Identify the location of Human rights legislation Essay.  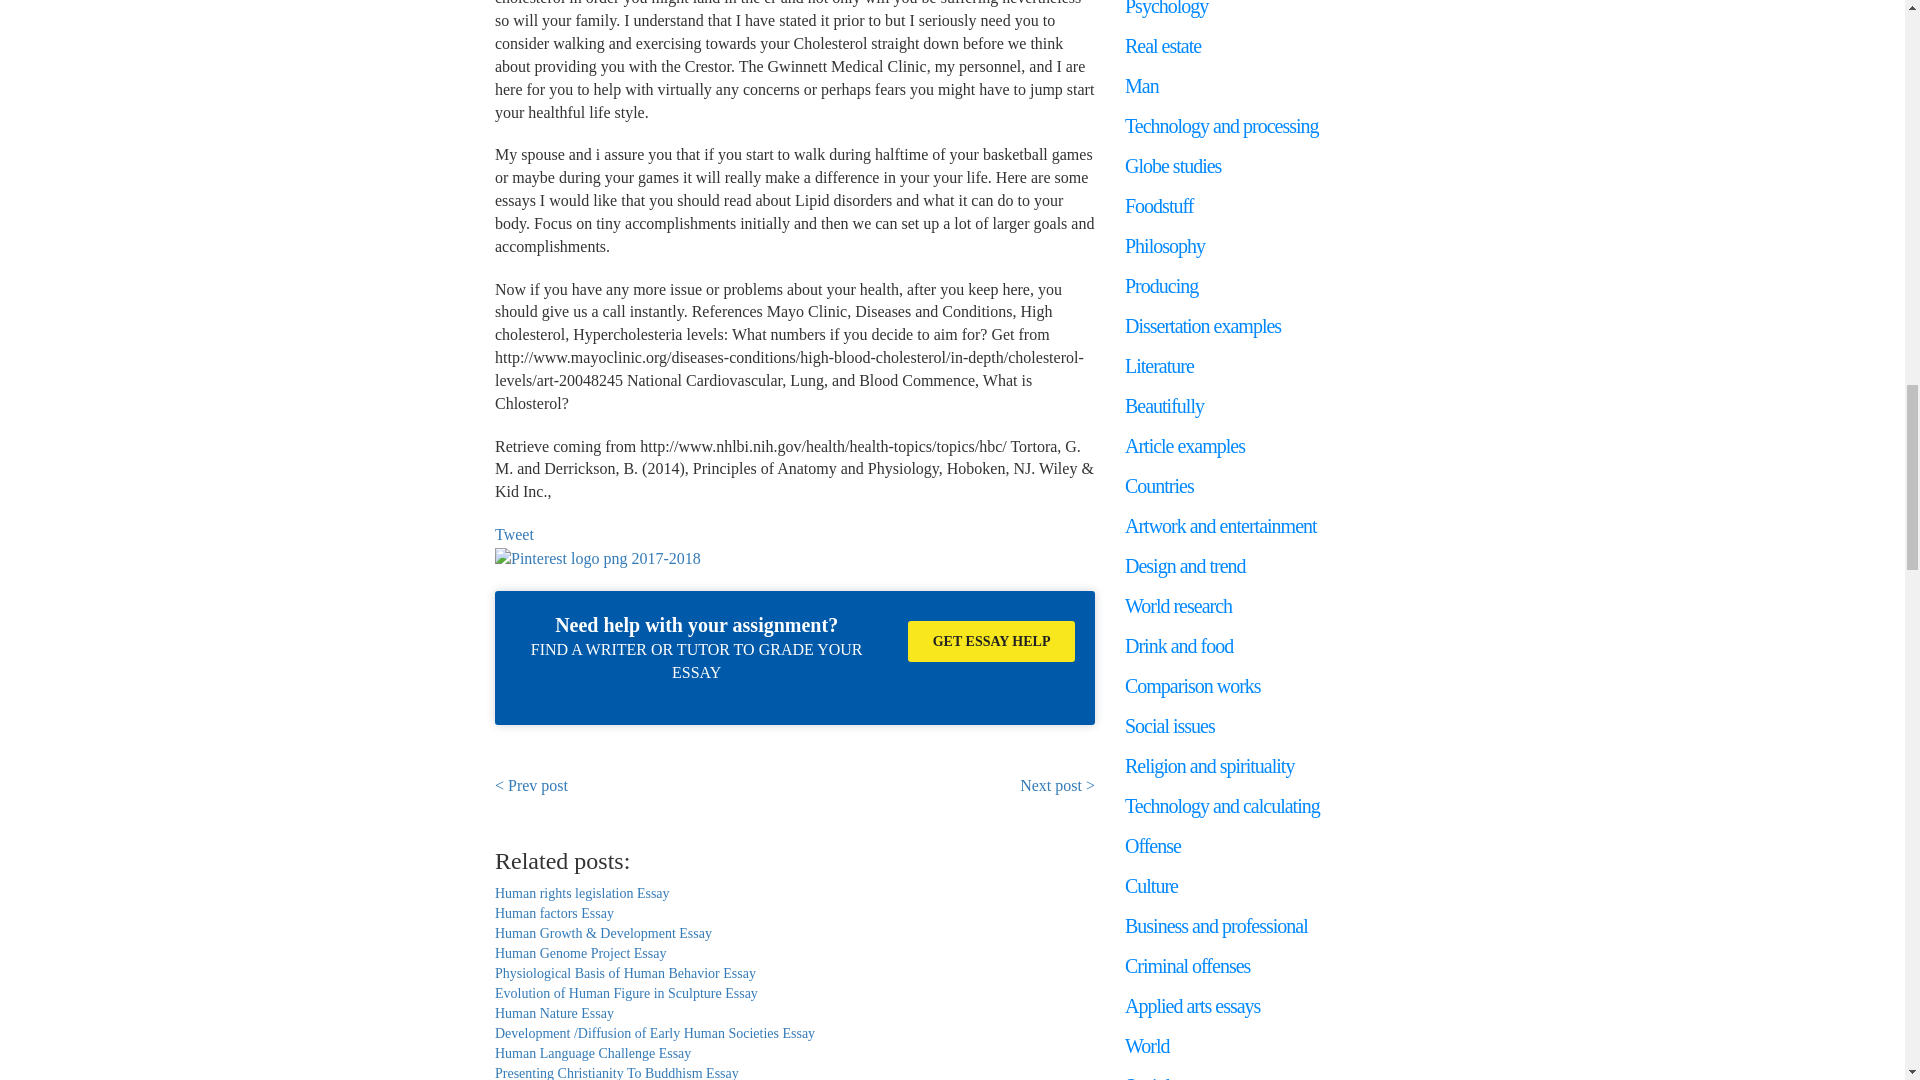
(582, 892).